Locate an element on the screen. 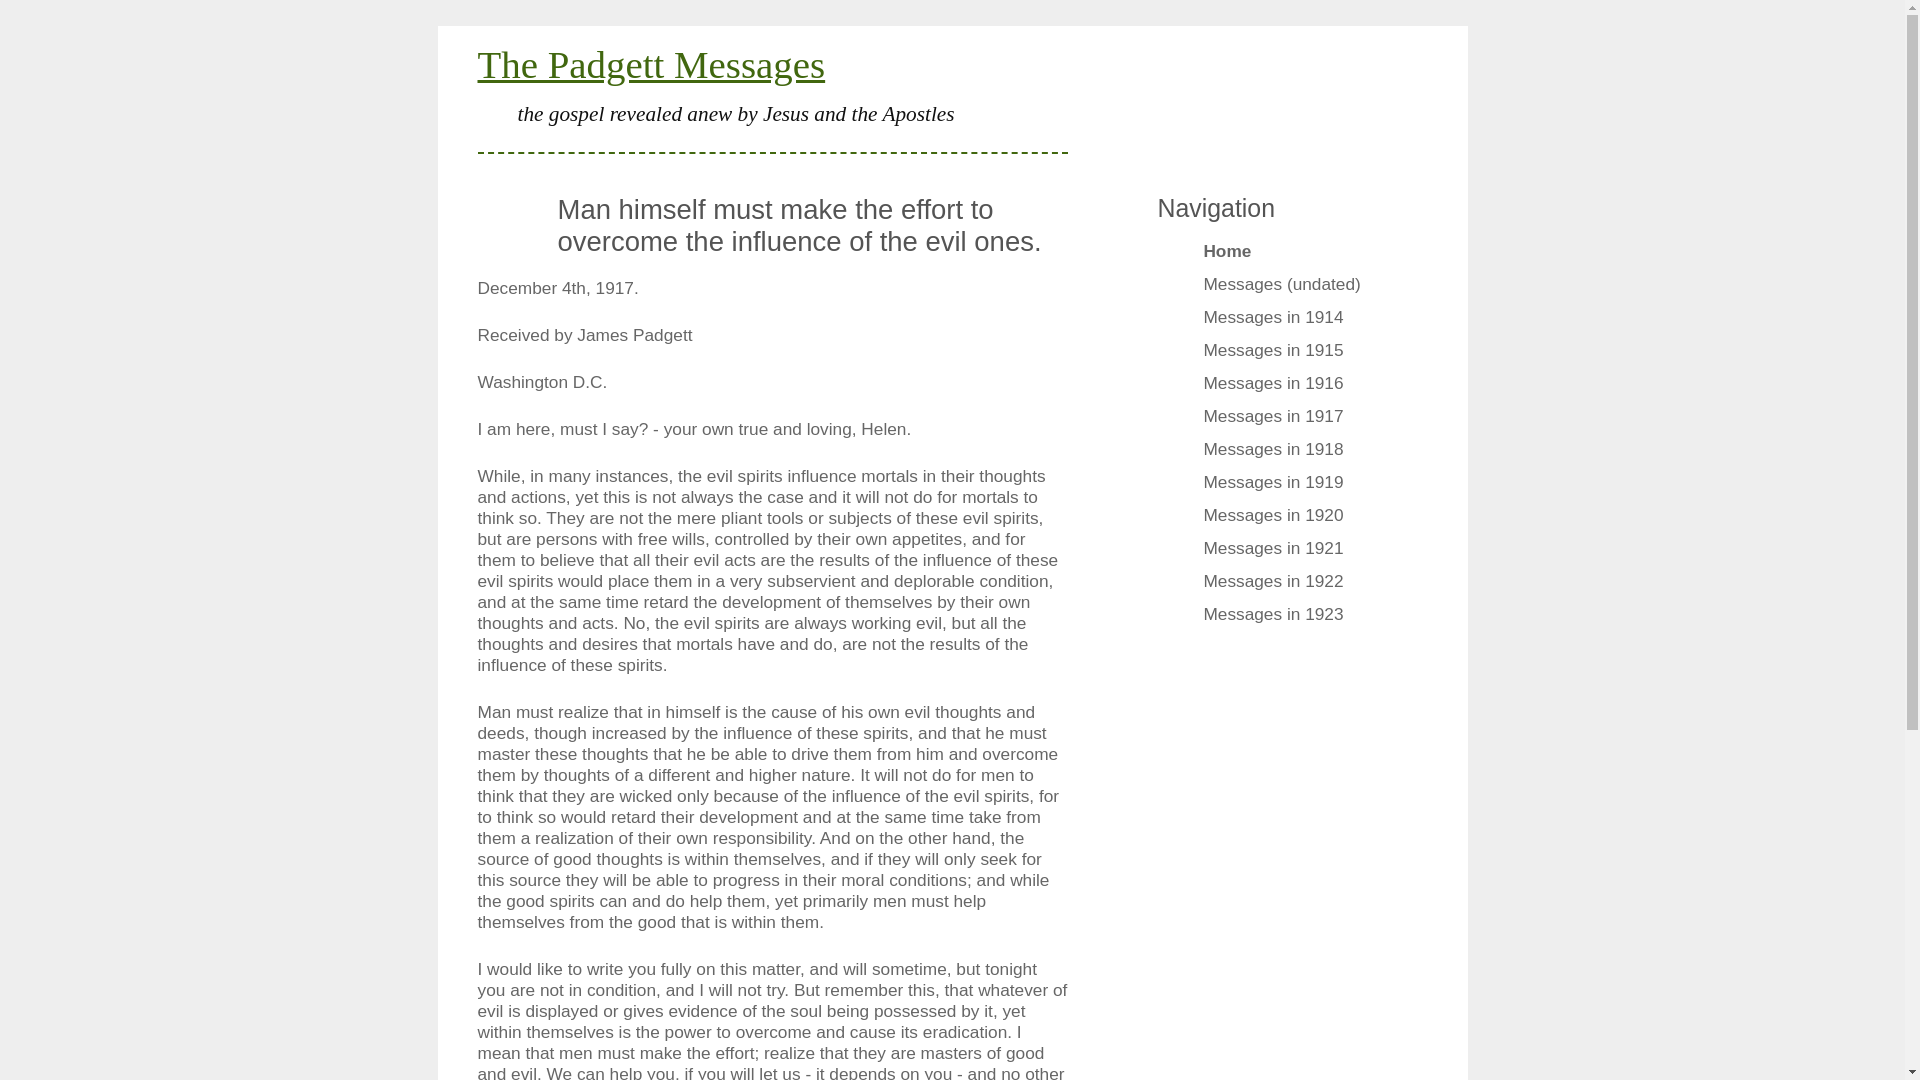 This screenshot has height=1080, width=1920. Messages in 1919 is located at coordinates (1282, 484).